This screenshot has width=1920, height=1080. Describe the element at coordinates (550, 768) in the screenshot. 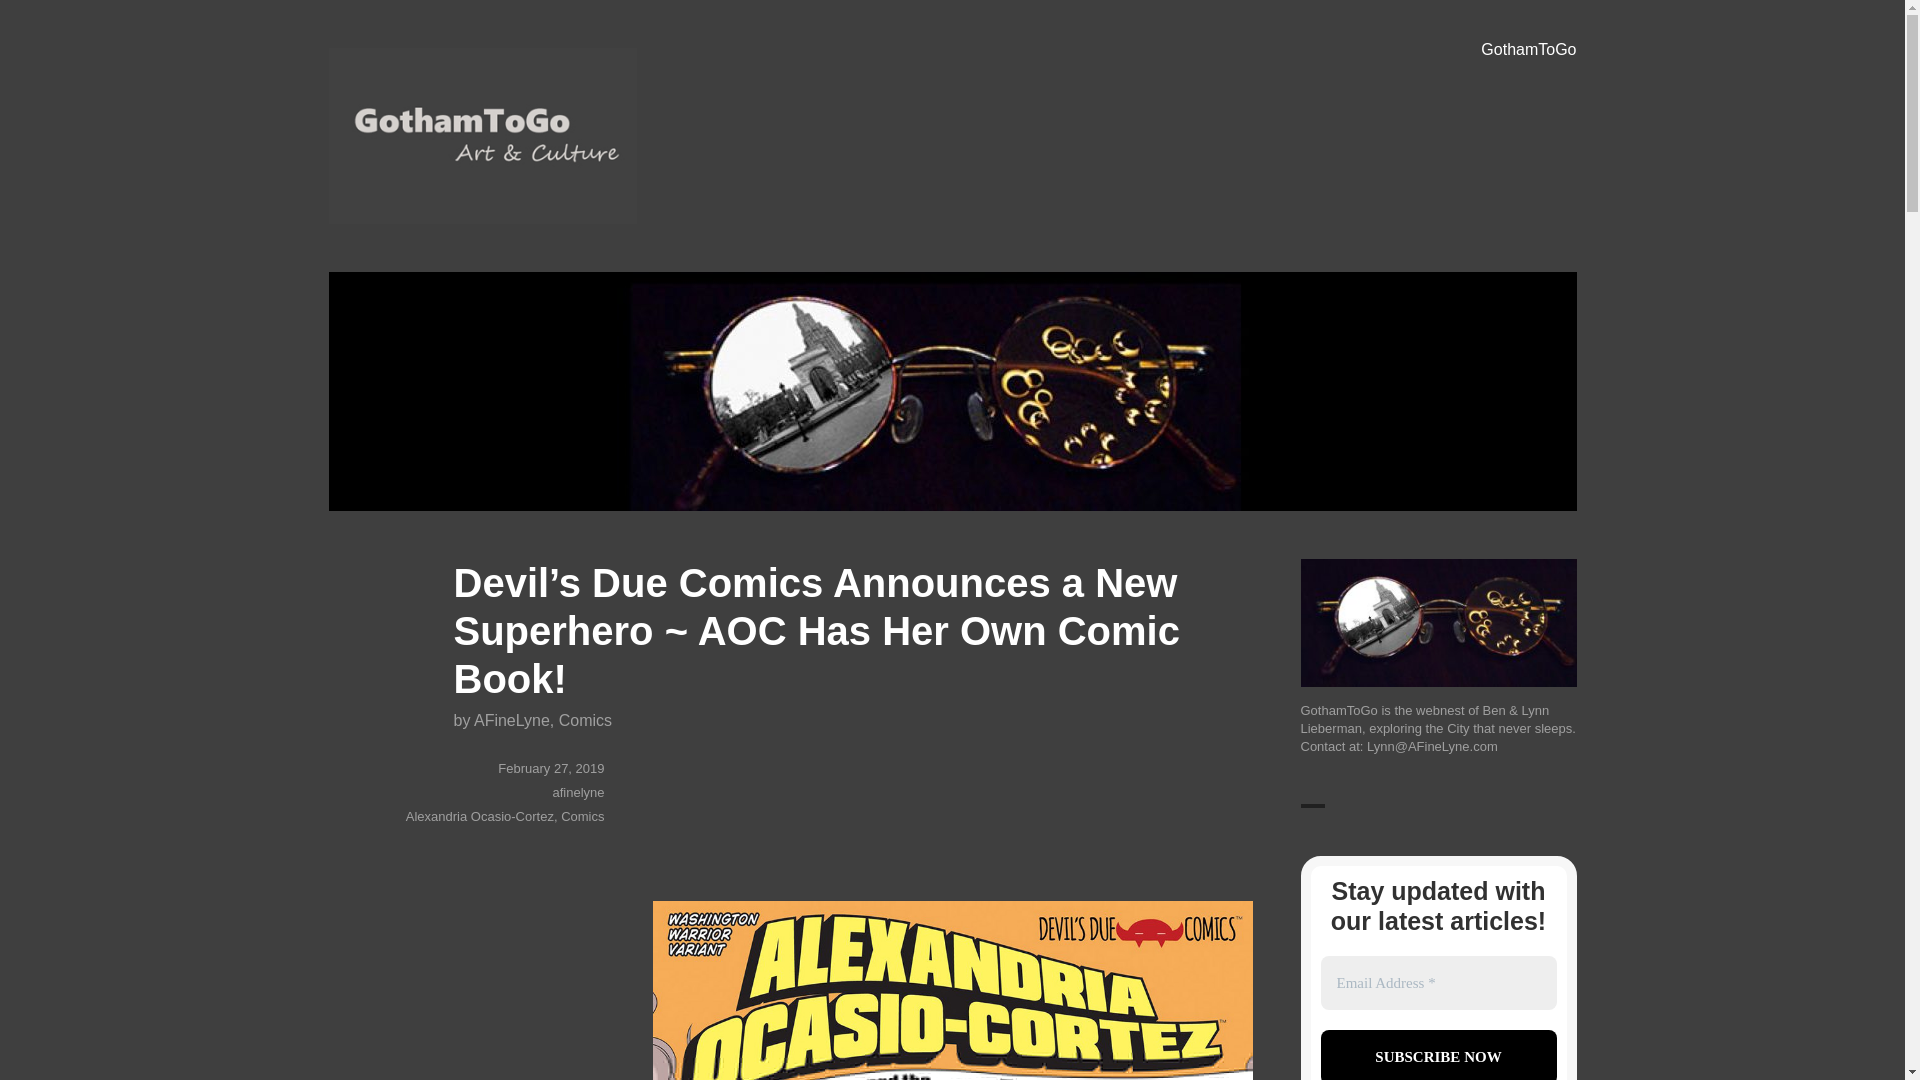

I see `February 27, 2019` at that location.